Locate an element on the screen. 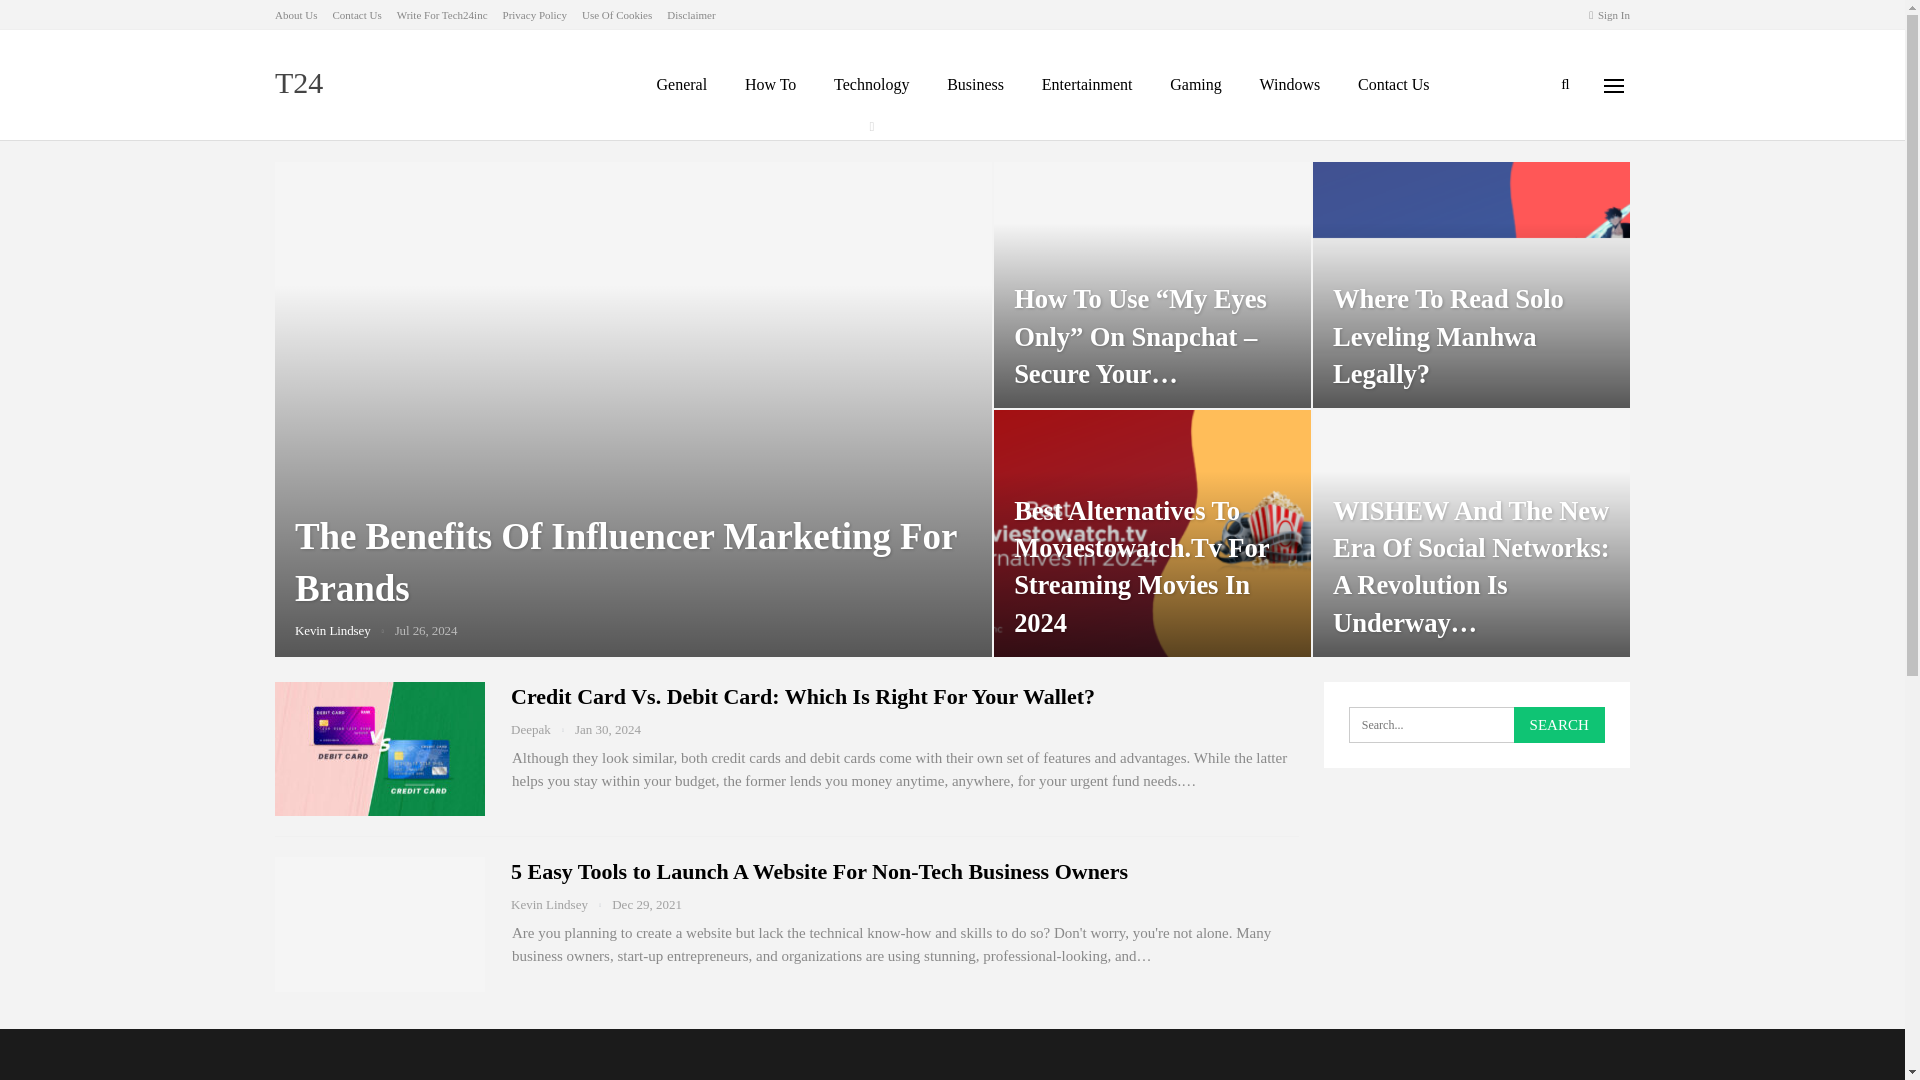 The width and height of the screenshot is (1920, 1080). About Us is located at coordinates (295, 14).